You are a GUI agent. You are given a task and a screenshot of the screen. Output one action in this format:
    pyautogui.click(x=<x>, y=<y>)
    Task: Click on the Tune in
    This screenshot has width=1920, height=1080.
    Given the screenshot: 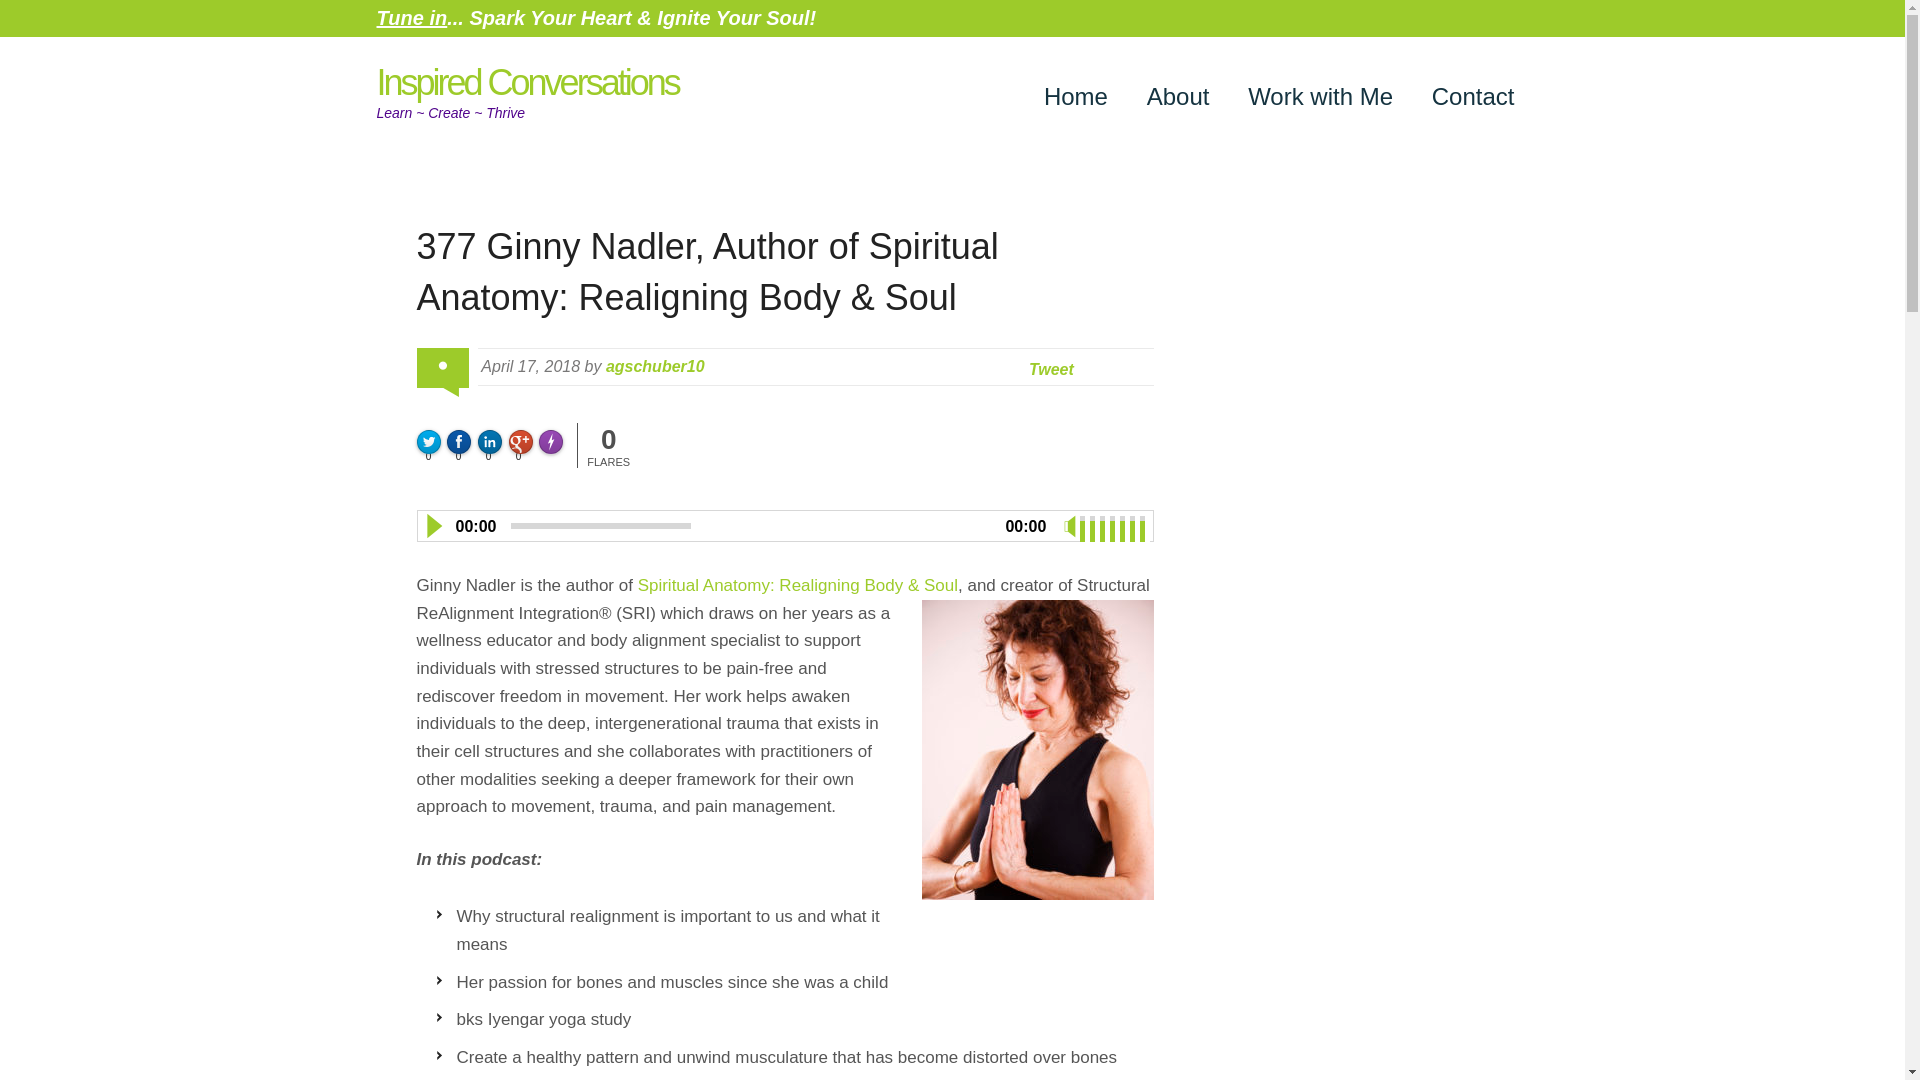 What is the action you would take?
    pyautogui.click(x=412, y=18)
    